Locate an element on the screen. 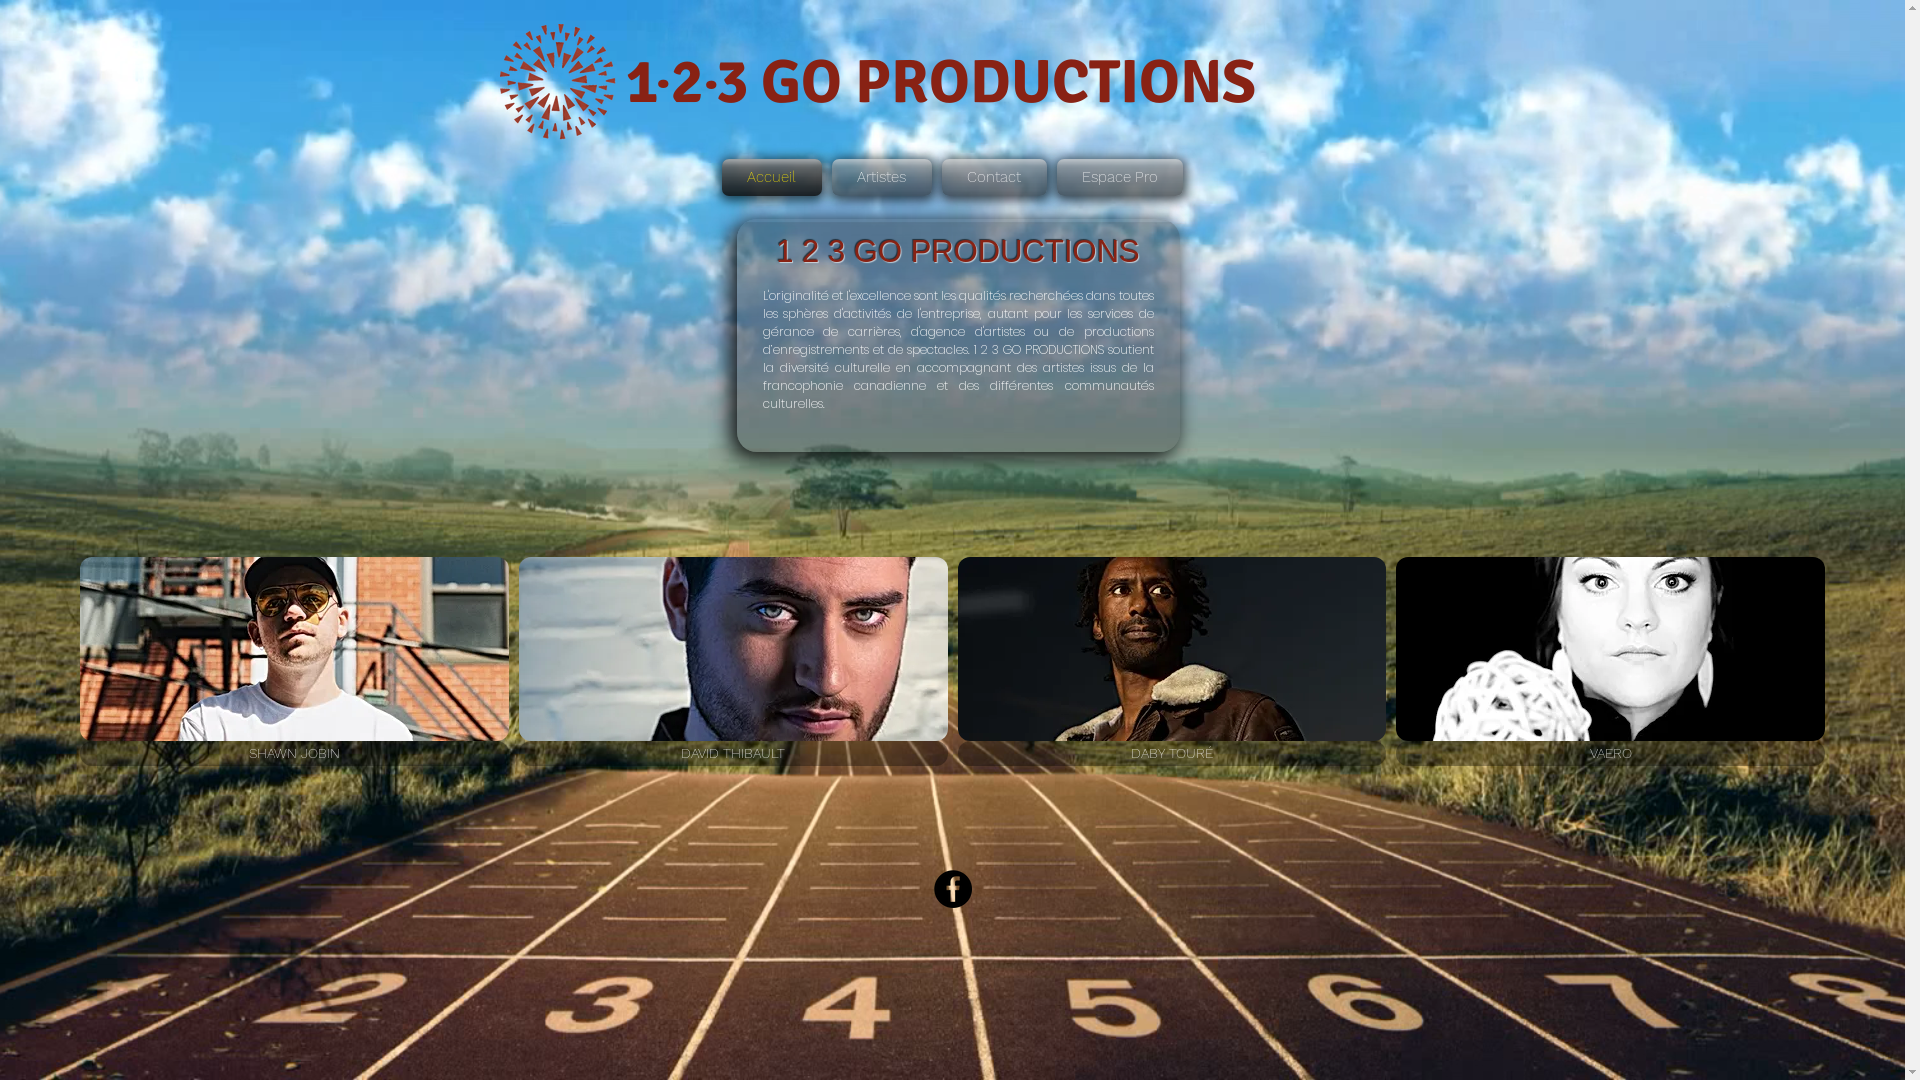  Accueil is located at coordinates (774, 178).